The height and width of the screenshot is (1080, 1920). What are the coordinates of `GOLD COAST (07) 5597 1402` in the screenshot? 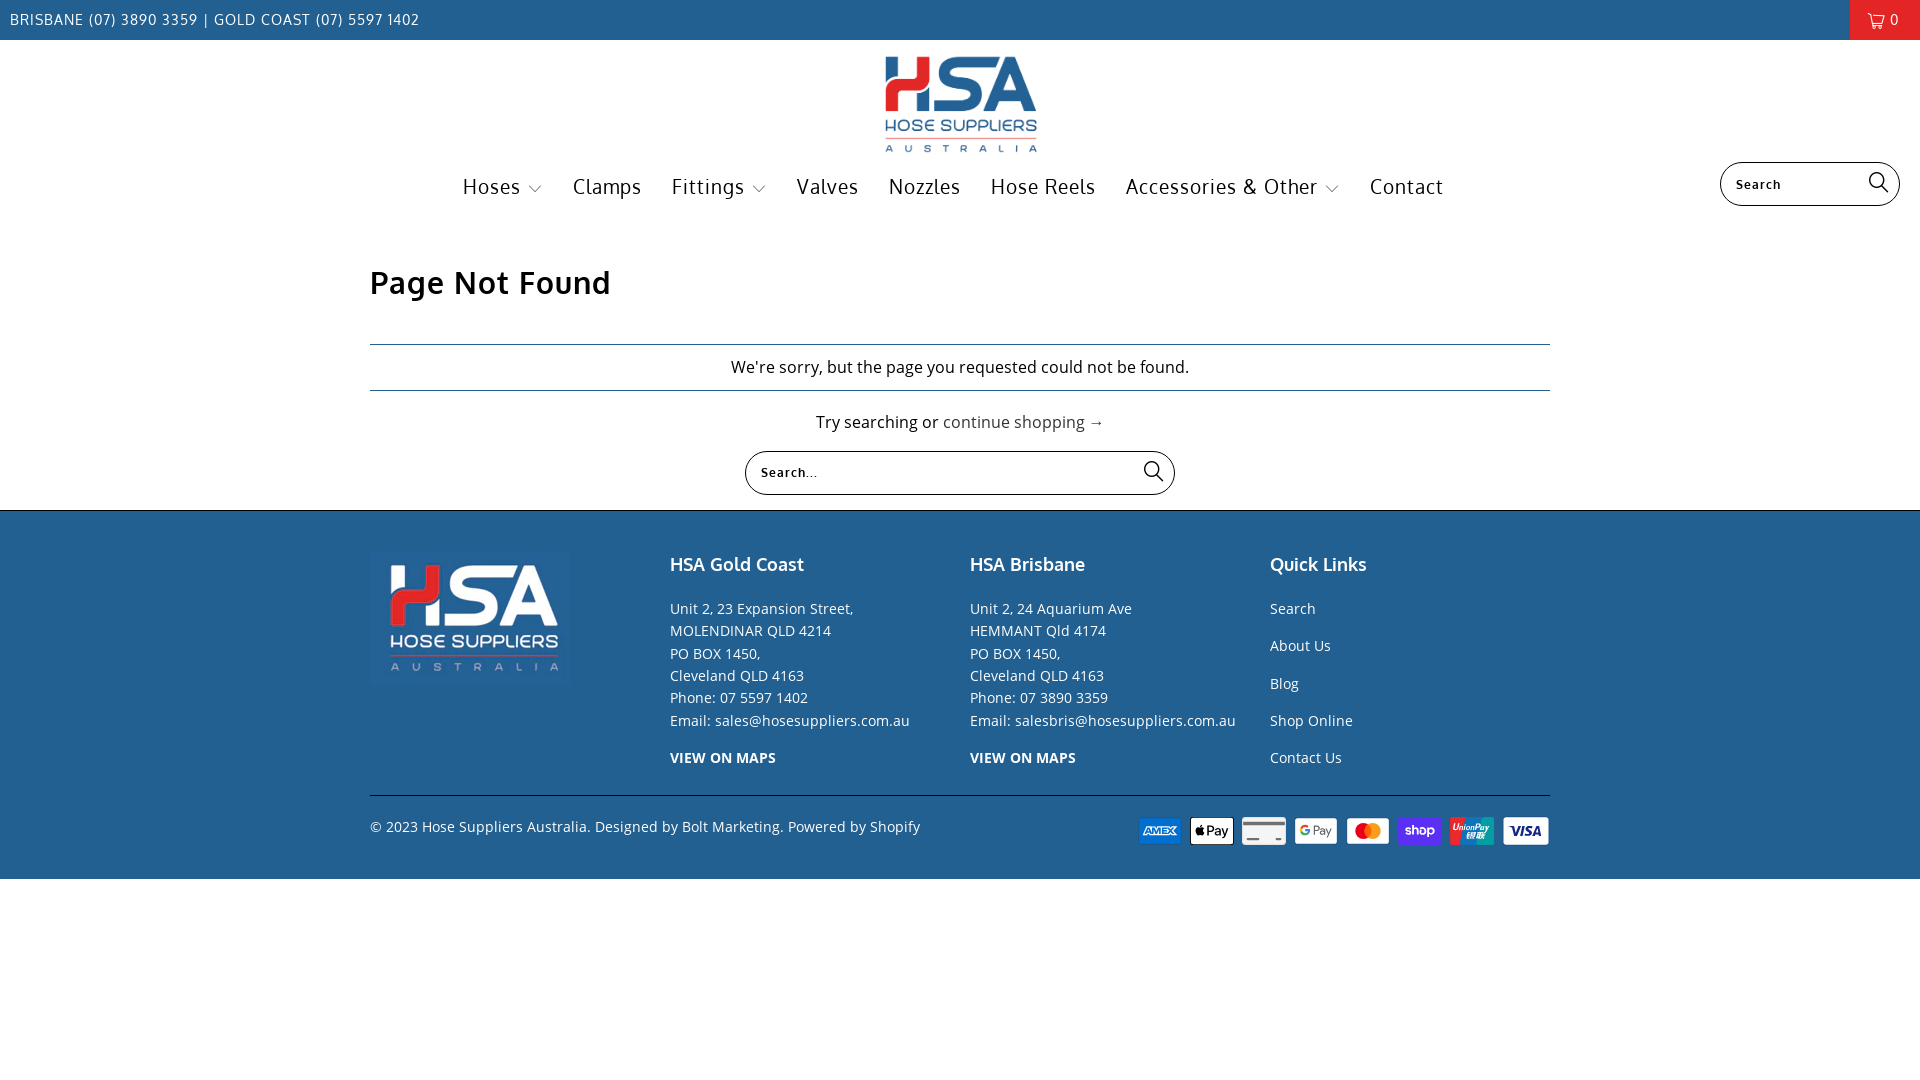 It's located at (314, 20).